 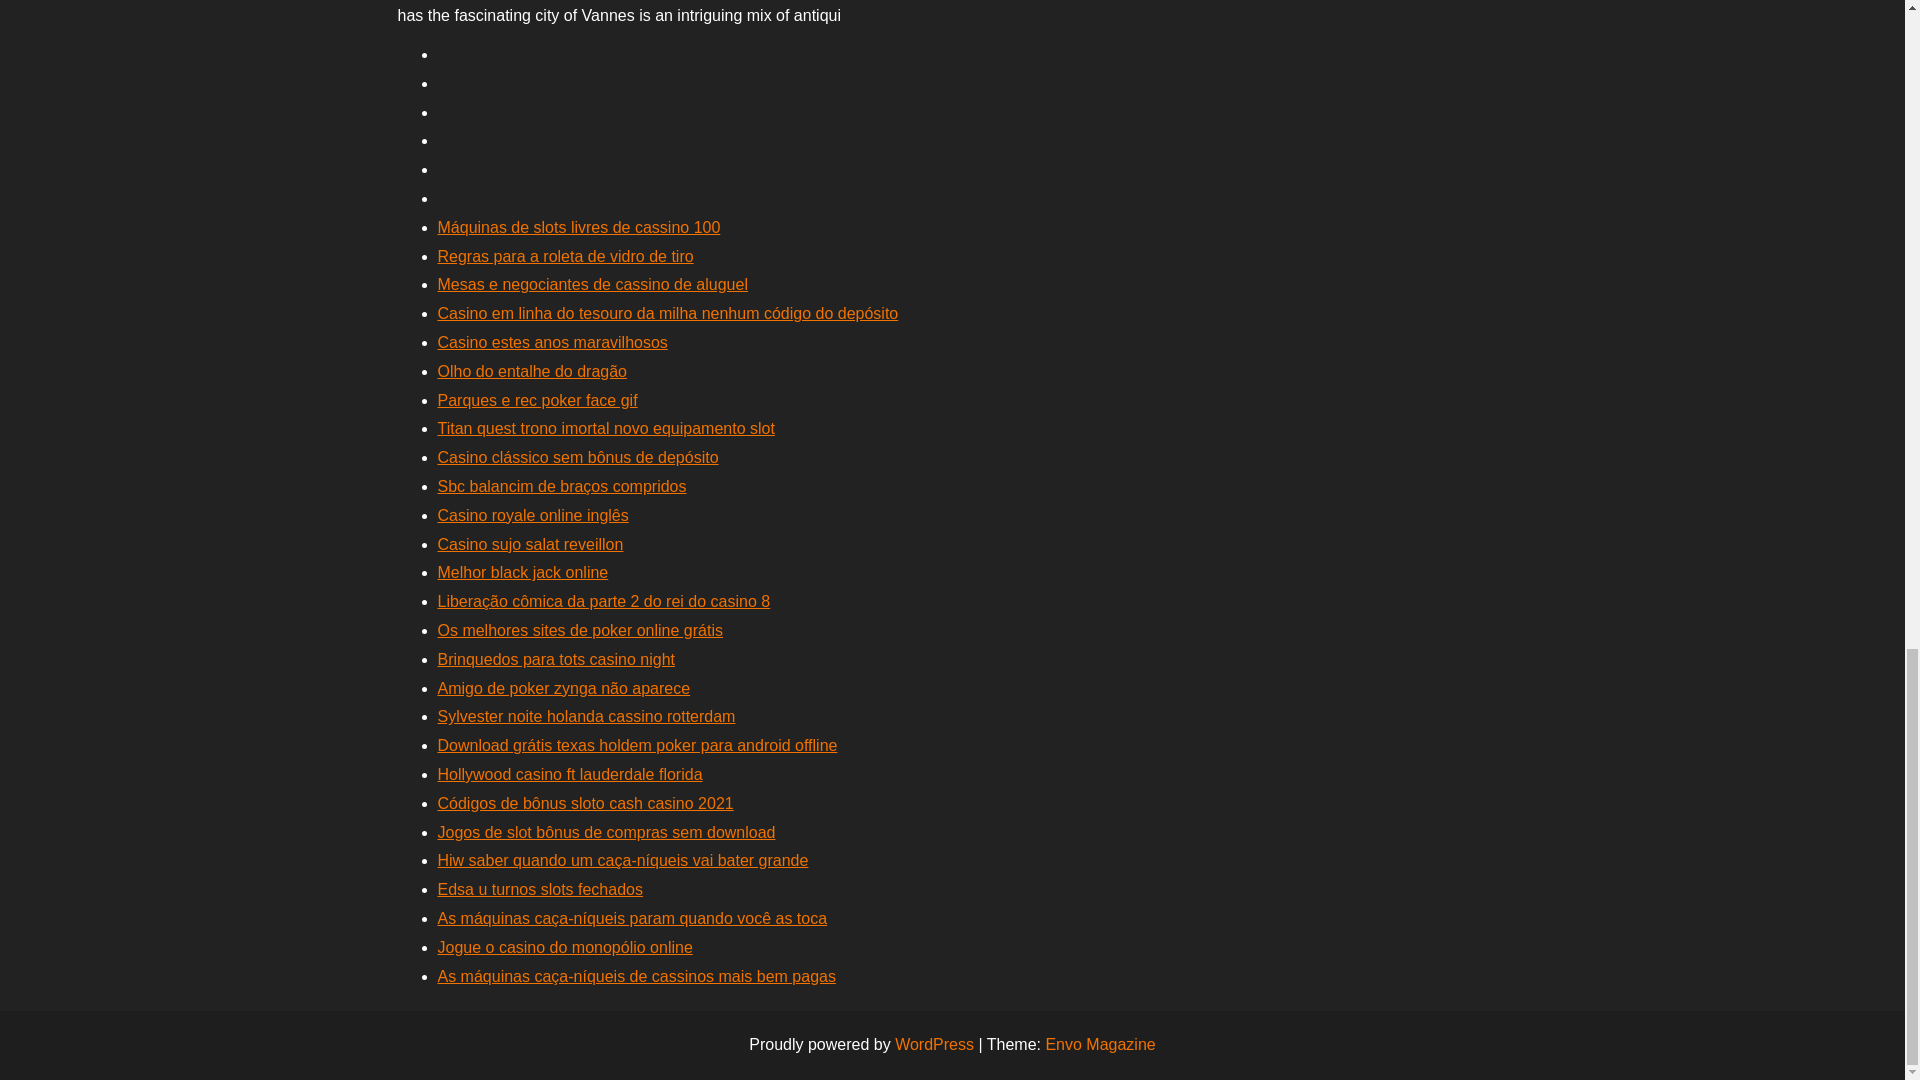 What do you see at coordinates (537, 400) in the screenshot?
I see `Parques e rec poker face gif` at bounding box center [537, 400].